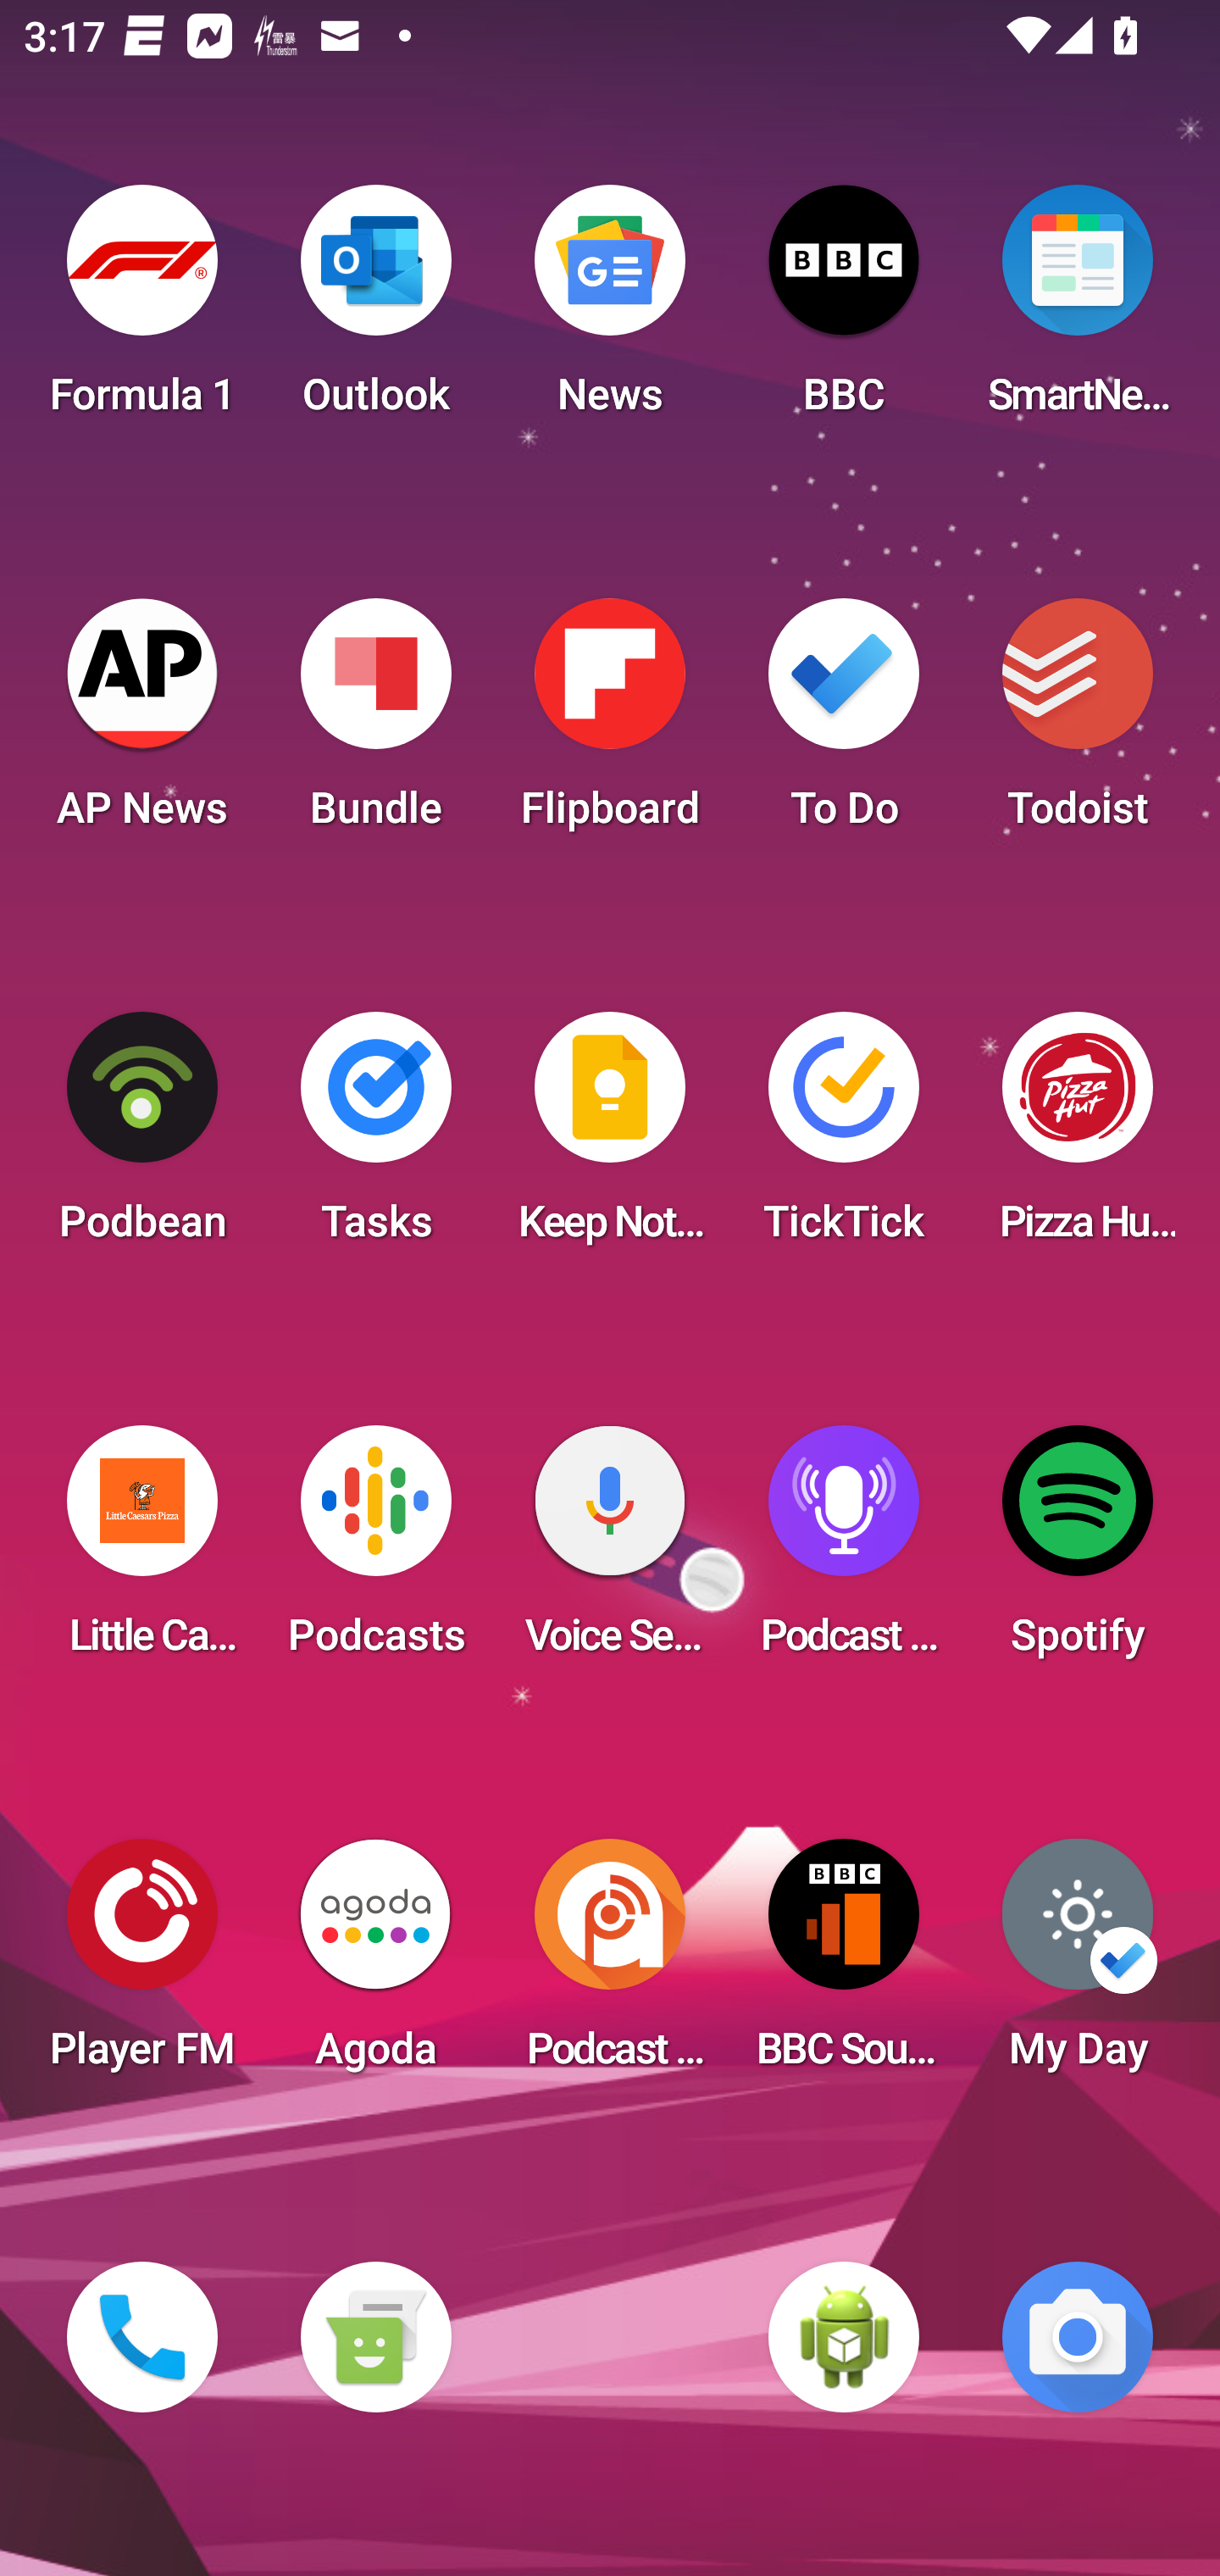 Image resolution: width=1220 pixels, height=2576 pixels. Describe the element at coordinates (610, 1964) in the screenshot. I see `Podcast Addict` at that location.